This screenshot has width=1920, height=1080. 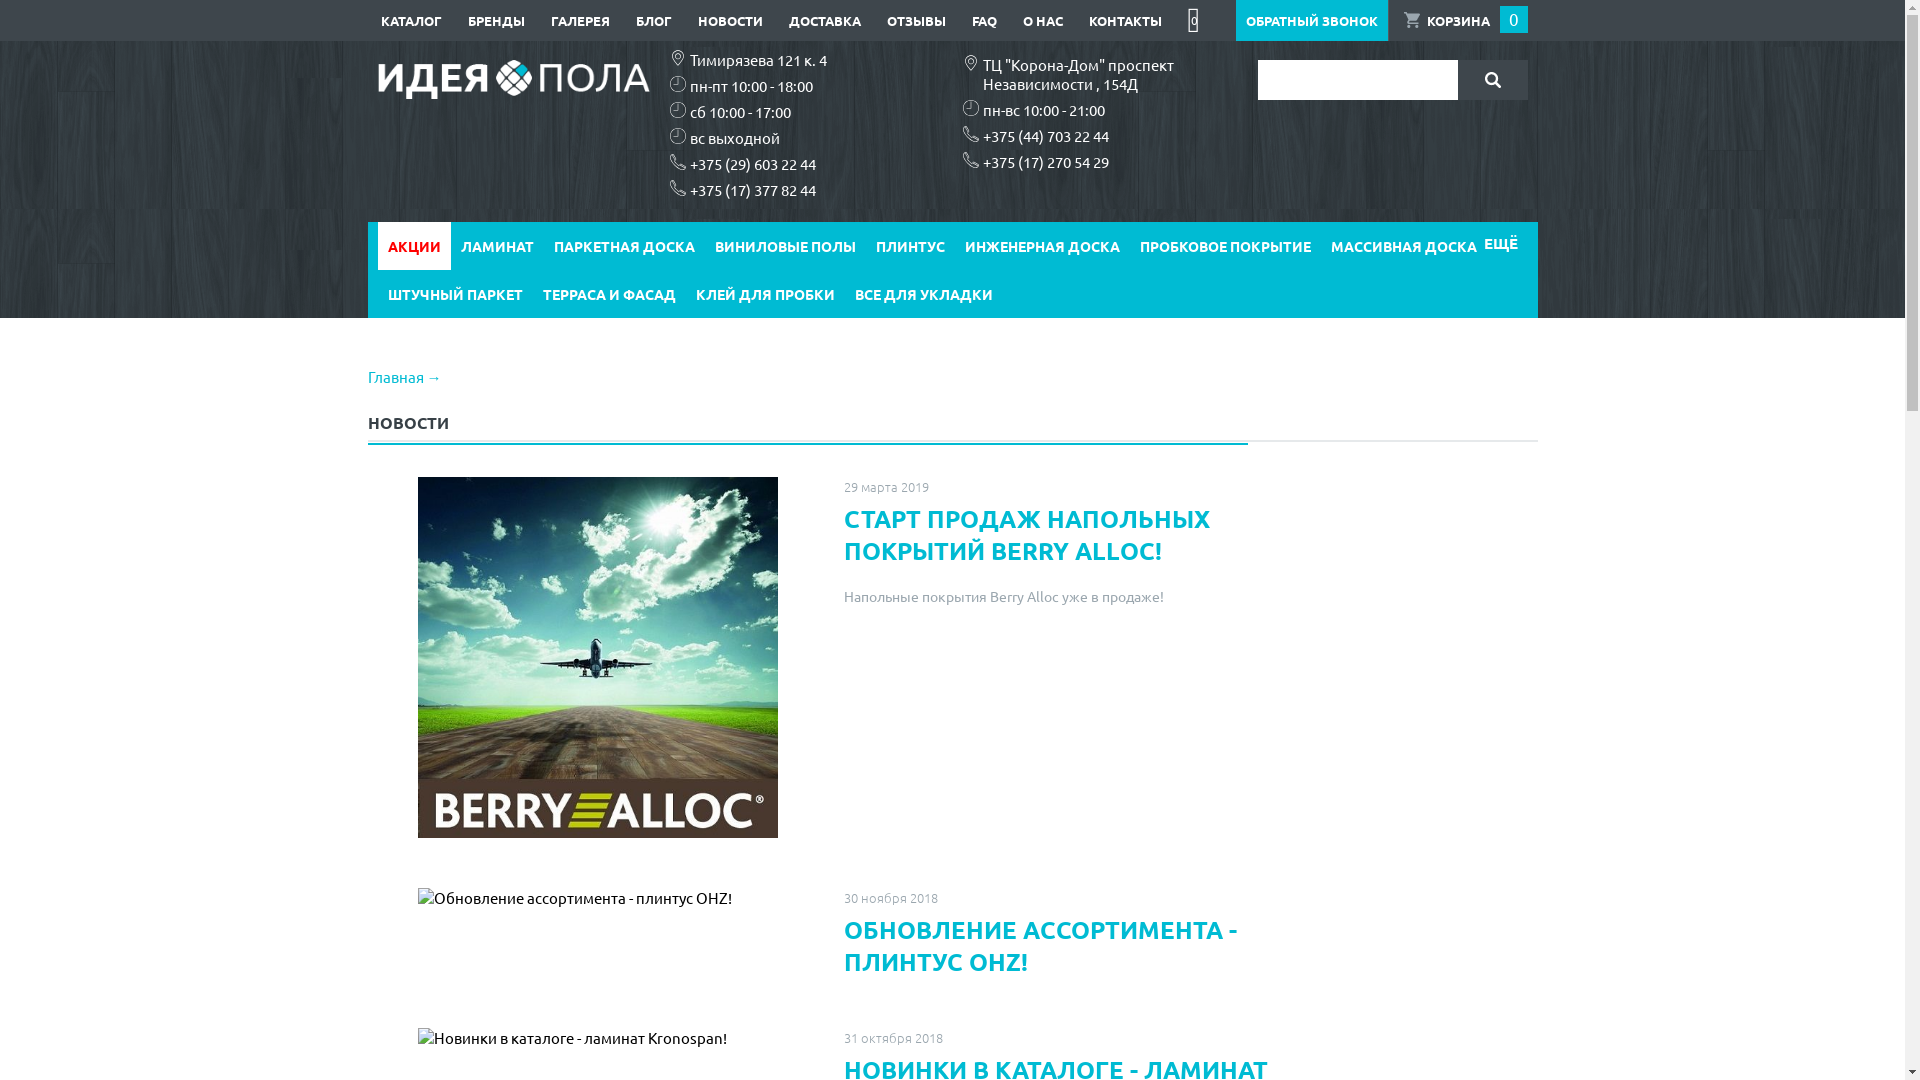 I want to click on 0, so click(x=1194, y=20).